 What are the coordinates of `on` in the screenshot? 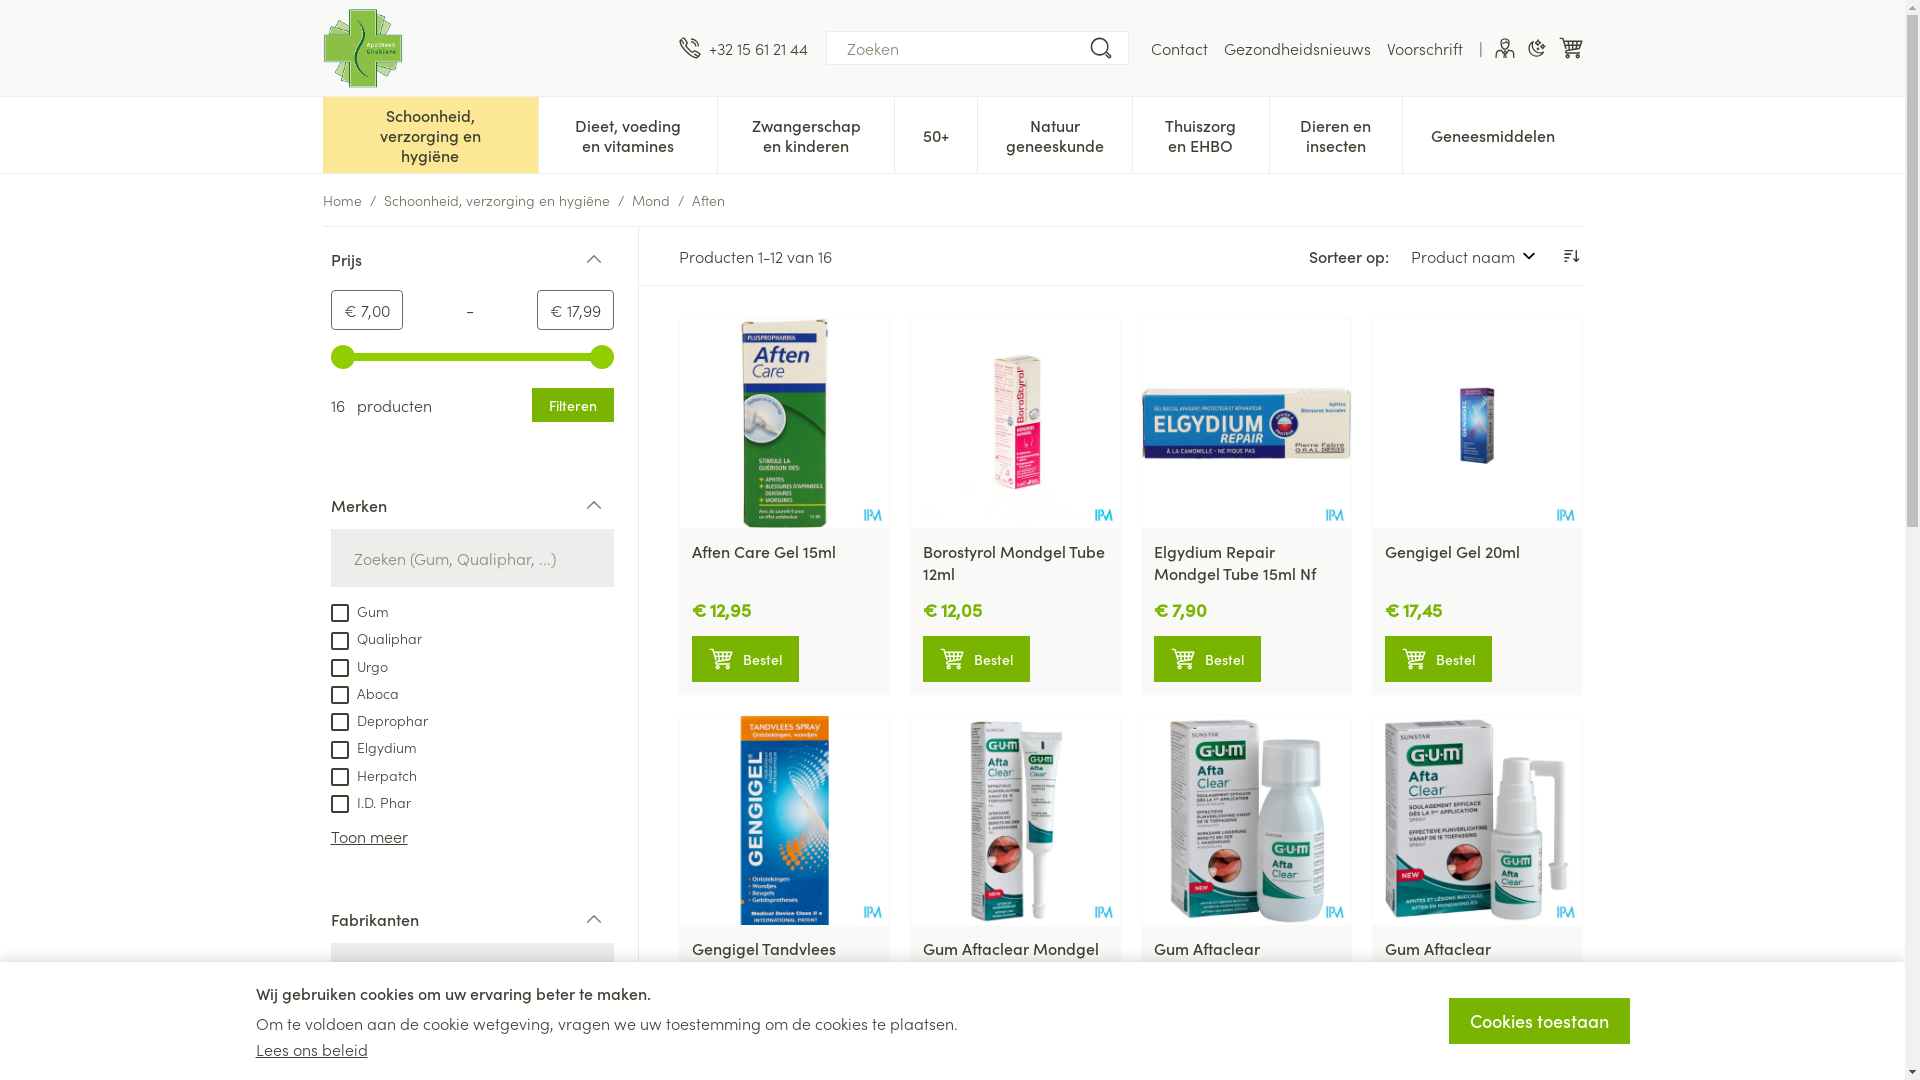 It's located at (339, 1026).